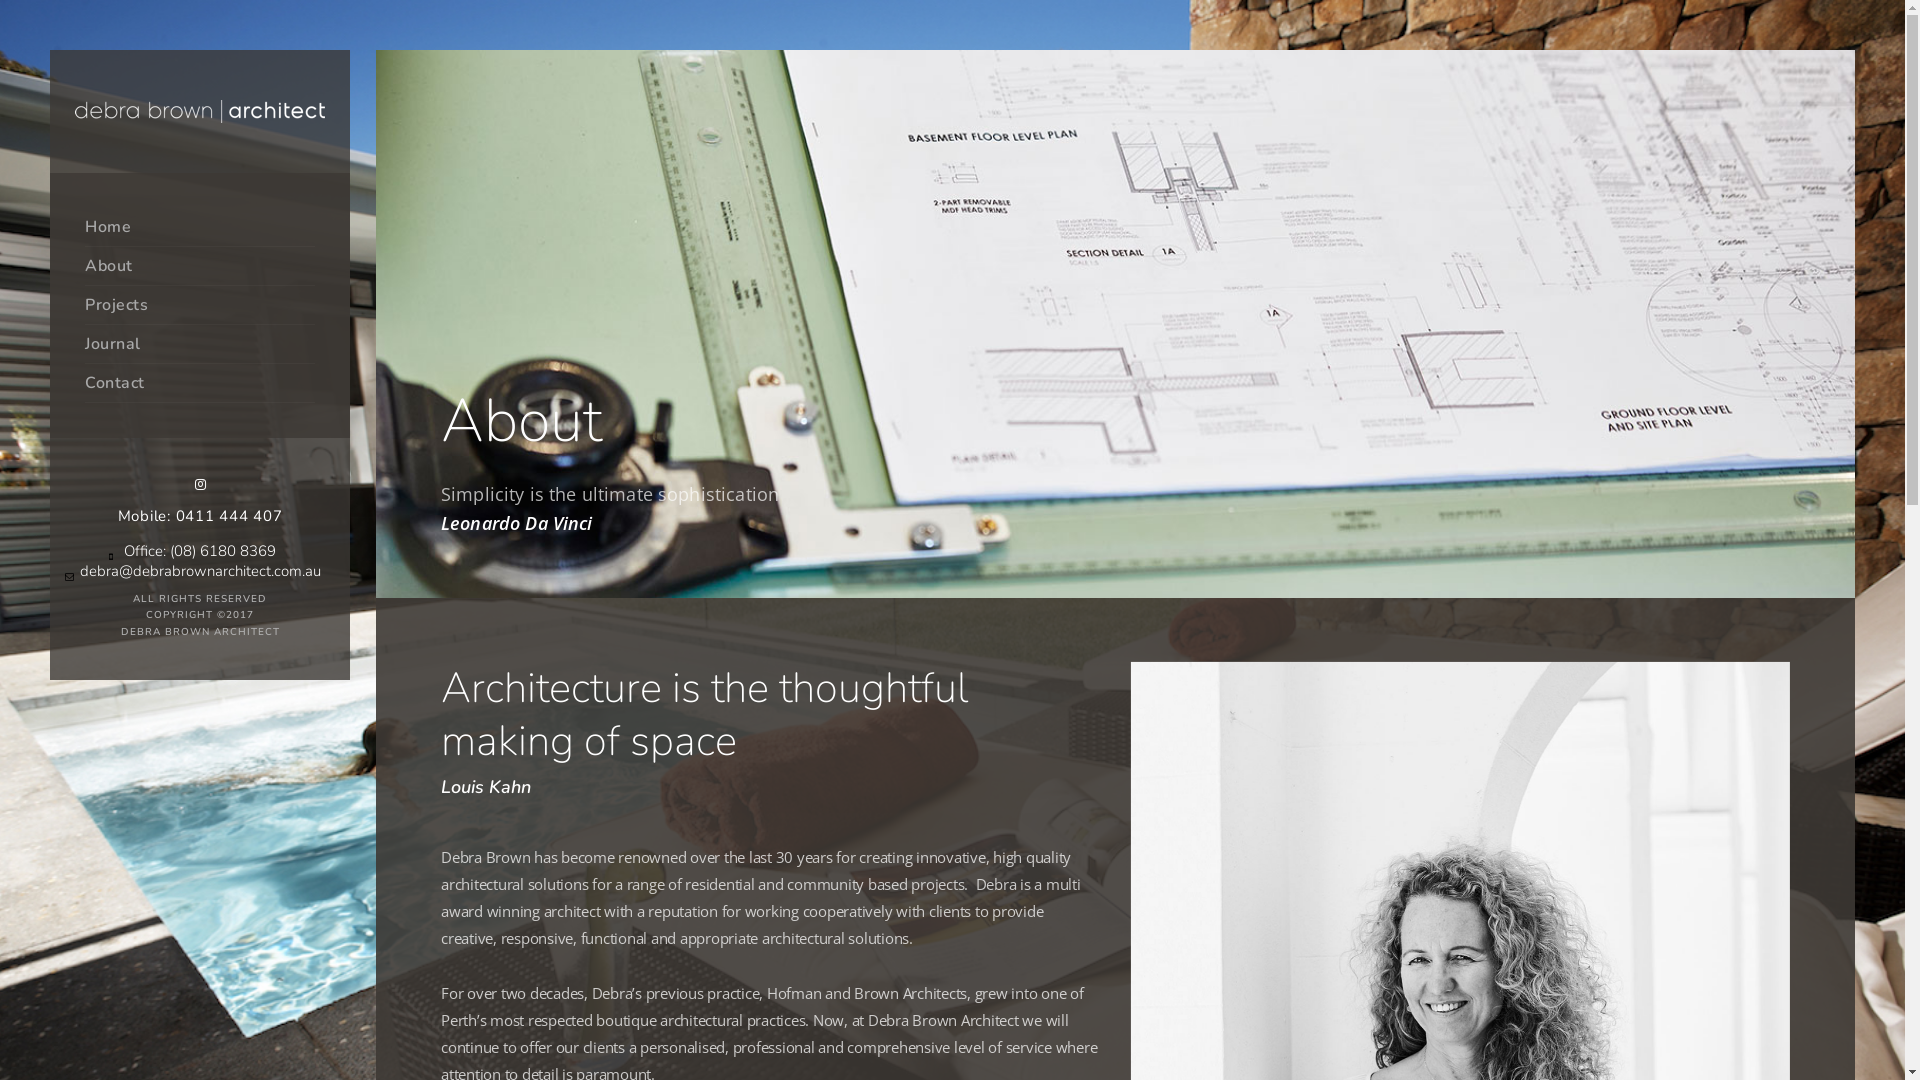  I want to click on Office: (08) 6180 8369, so click(200, 551).